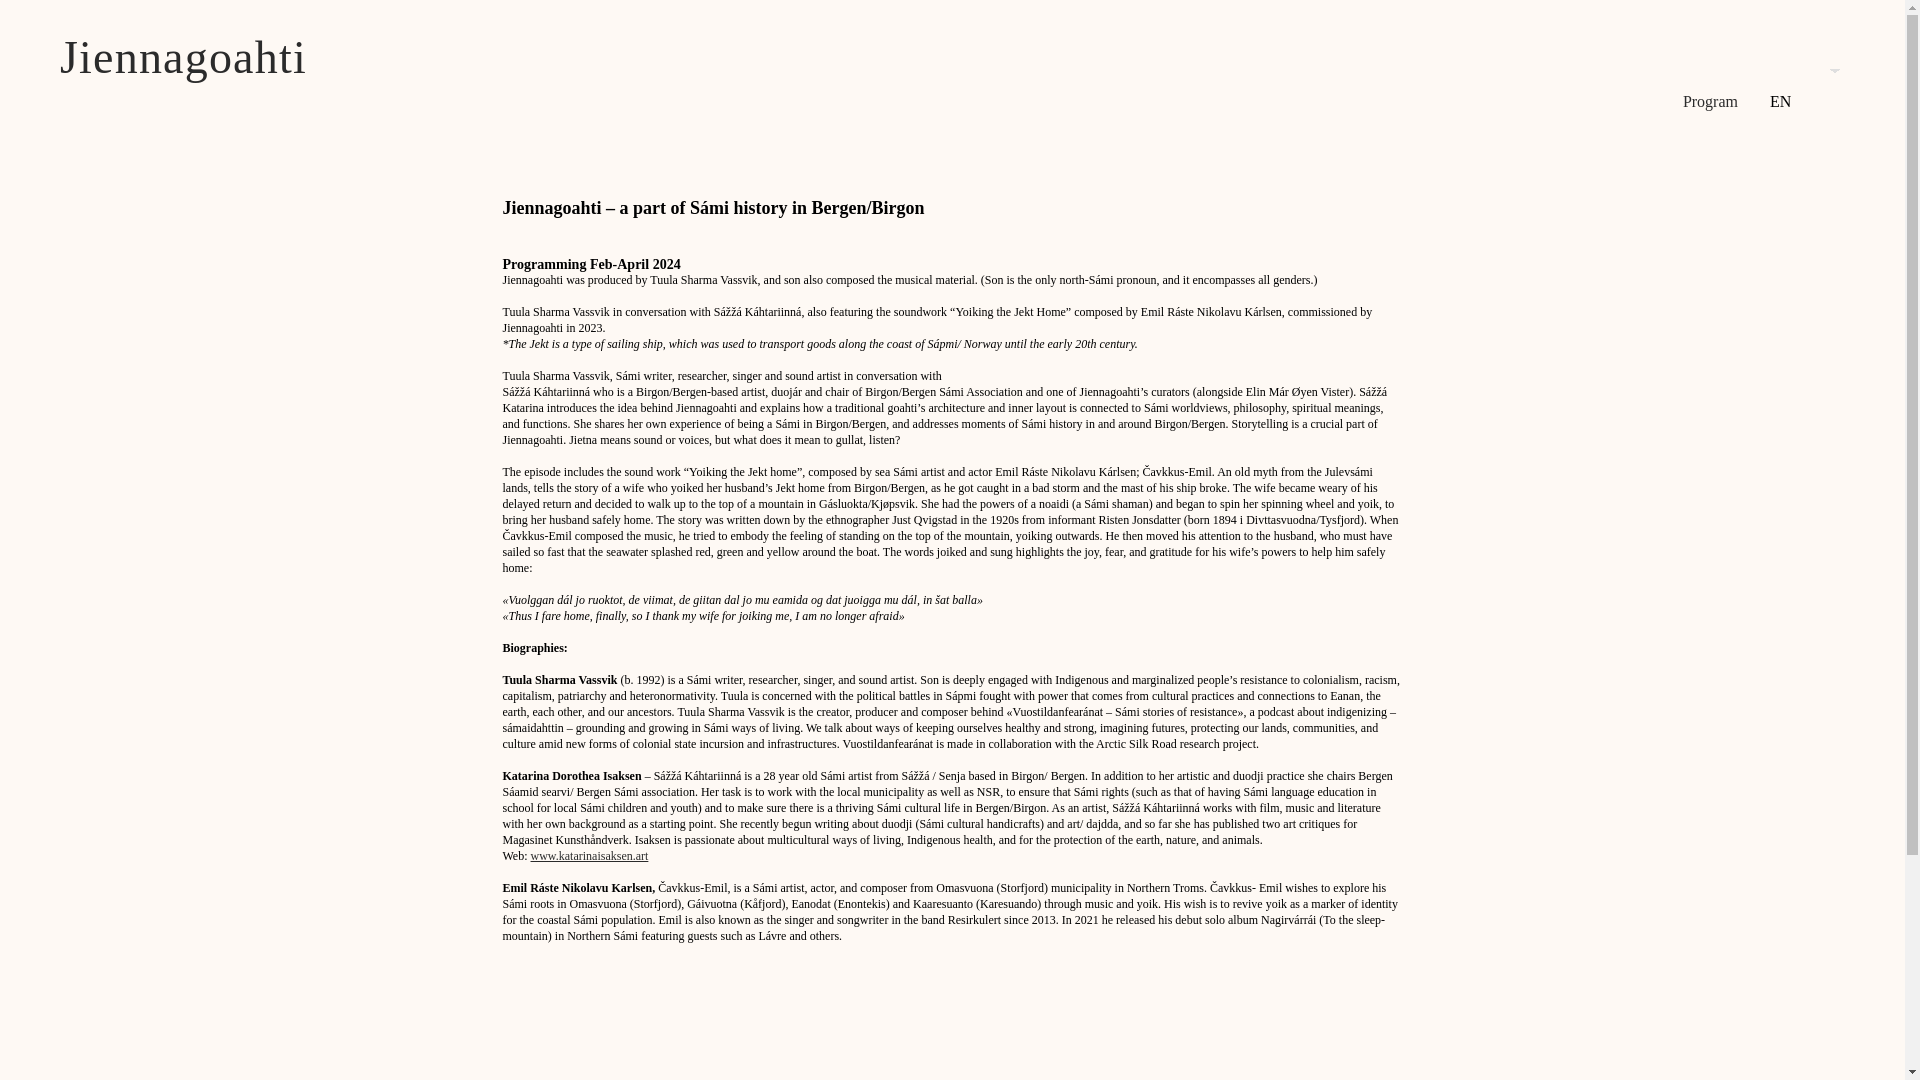 The height and width of the screenshot is (1080, 1920). Describe the element at coordinates (951, 855) in the screenshot. I see `Page 5` at that location.